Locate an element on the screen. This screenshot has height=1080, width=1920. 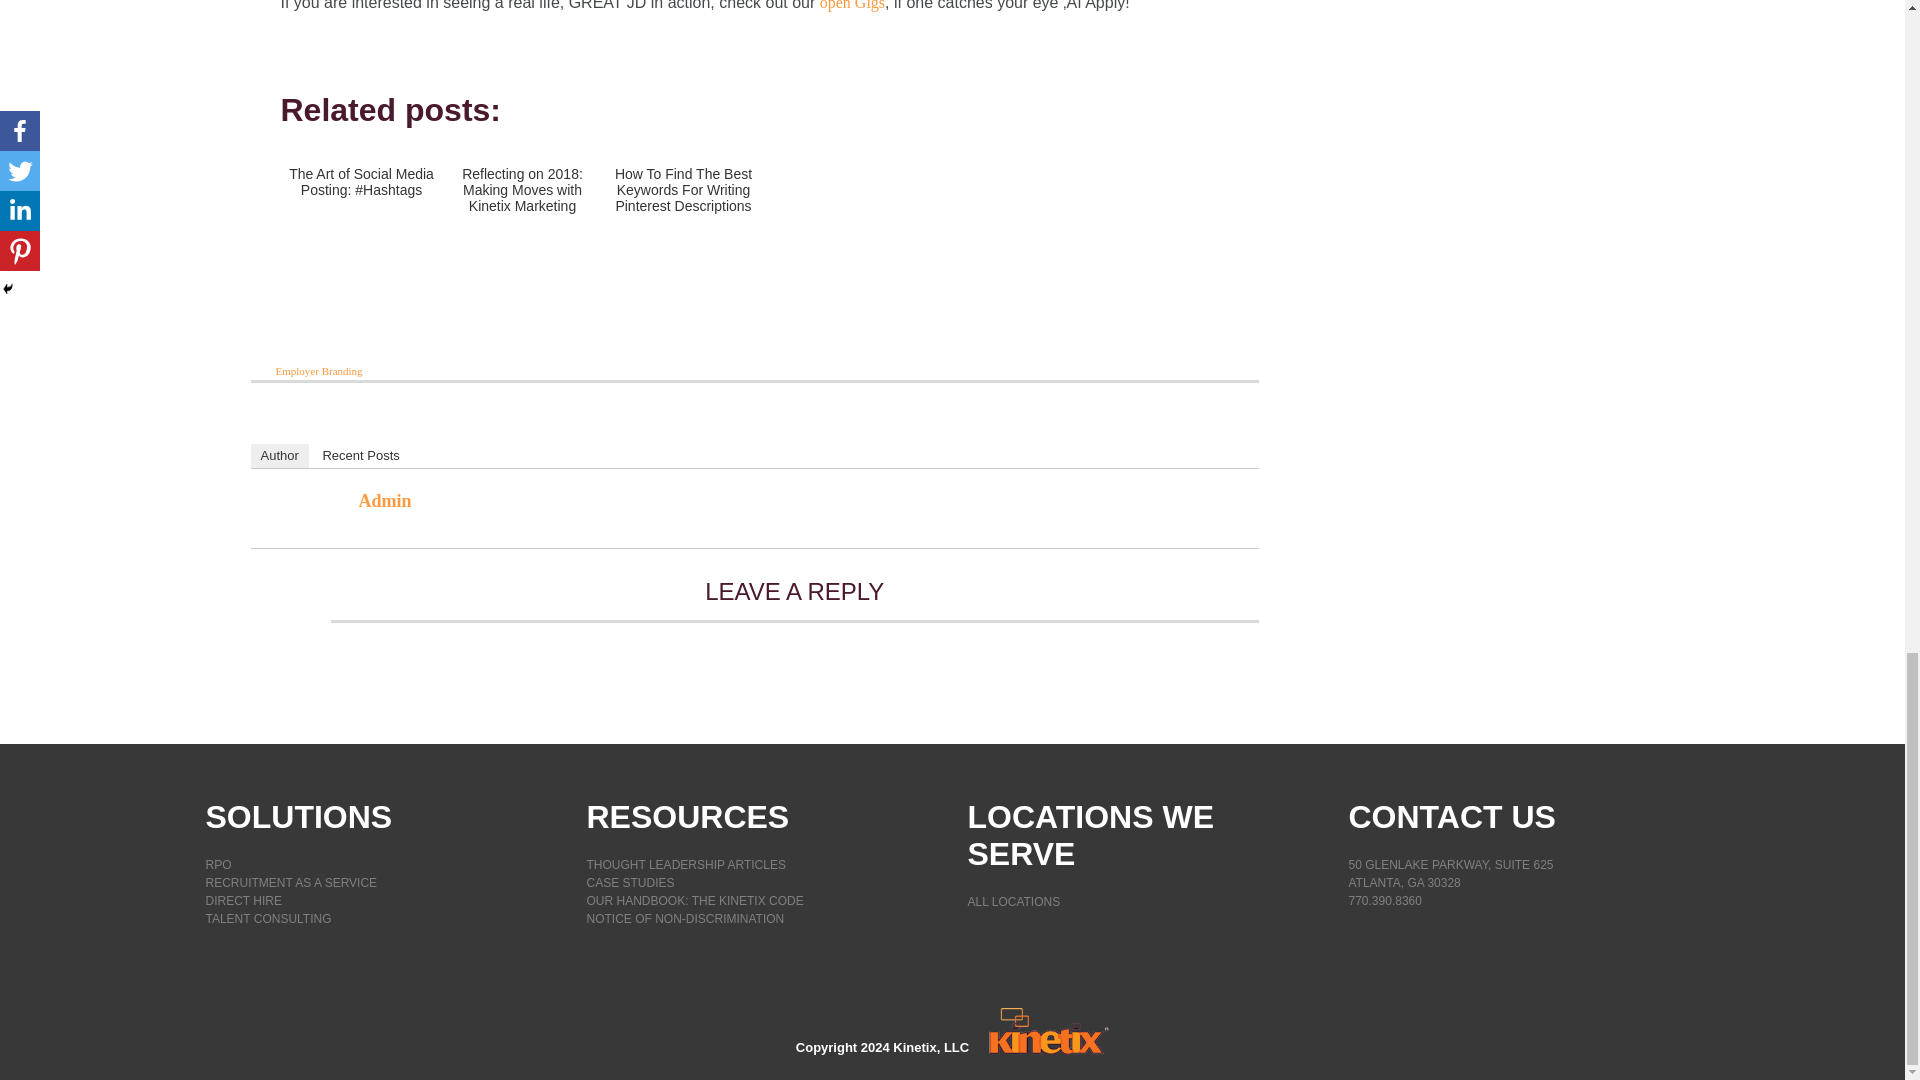
Recent Posts is located at coordinates (360, 455).